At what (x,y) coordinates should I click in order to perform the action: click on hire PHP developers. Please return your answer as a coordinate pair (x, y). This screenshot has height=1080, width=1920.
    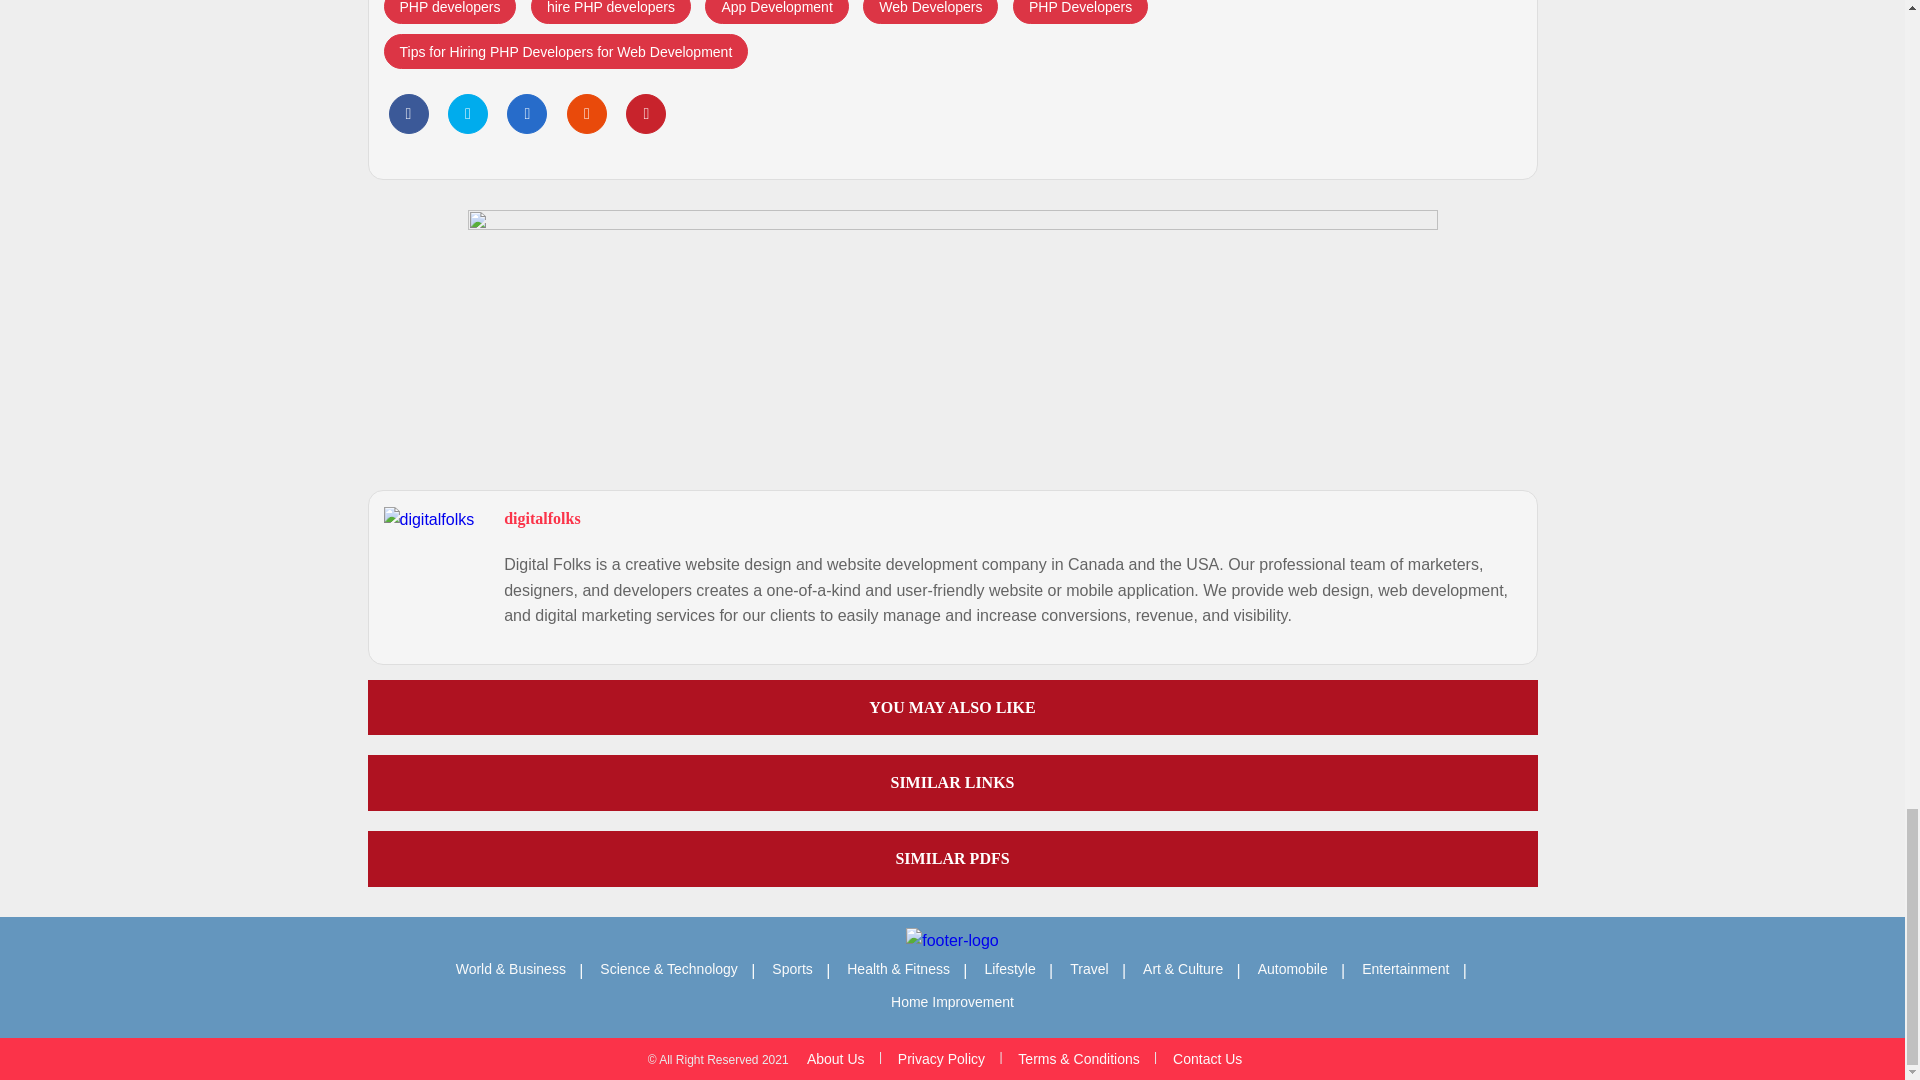
    Looking at the image, I should click on (611, 12).